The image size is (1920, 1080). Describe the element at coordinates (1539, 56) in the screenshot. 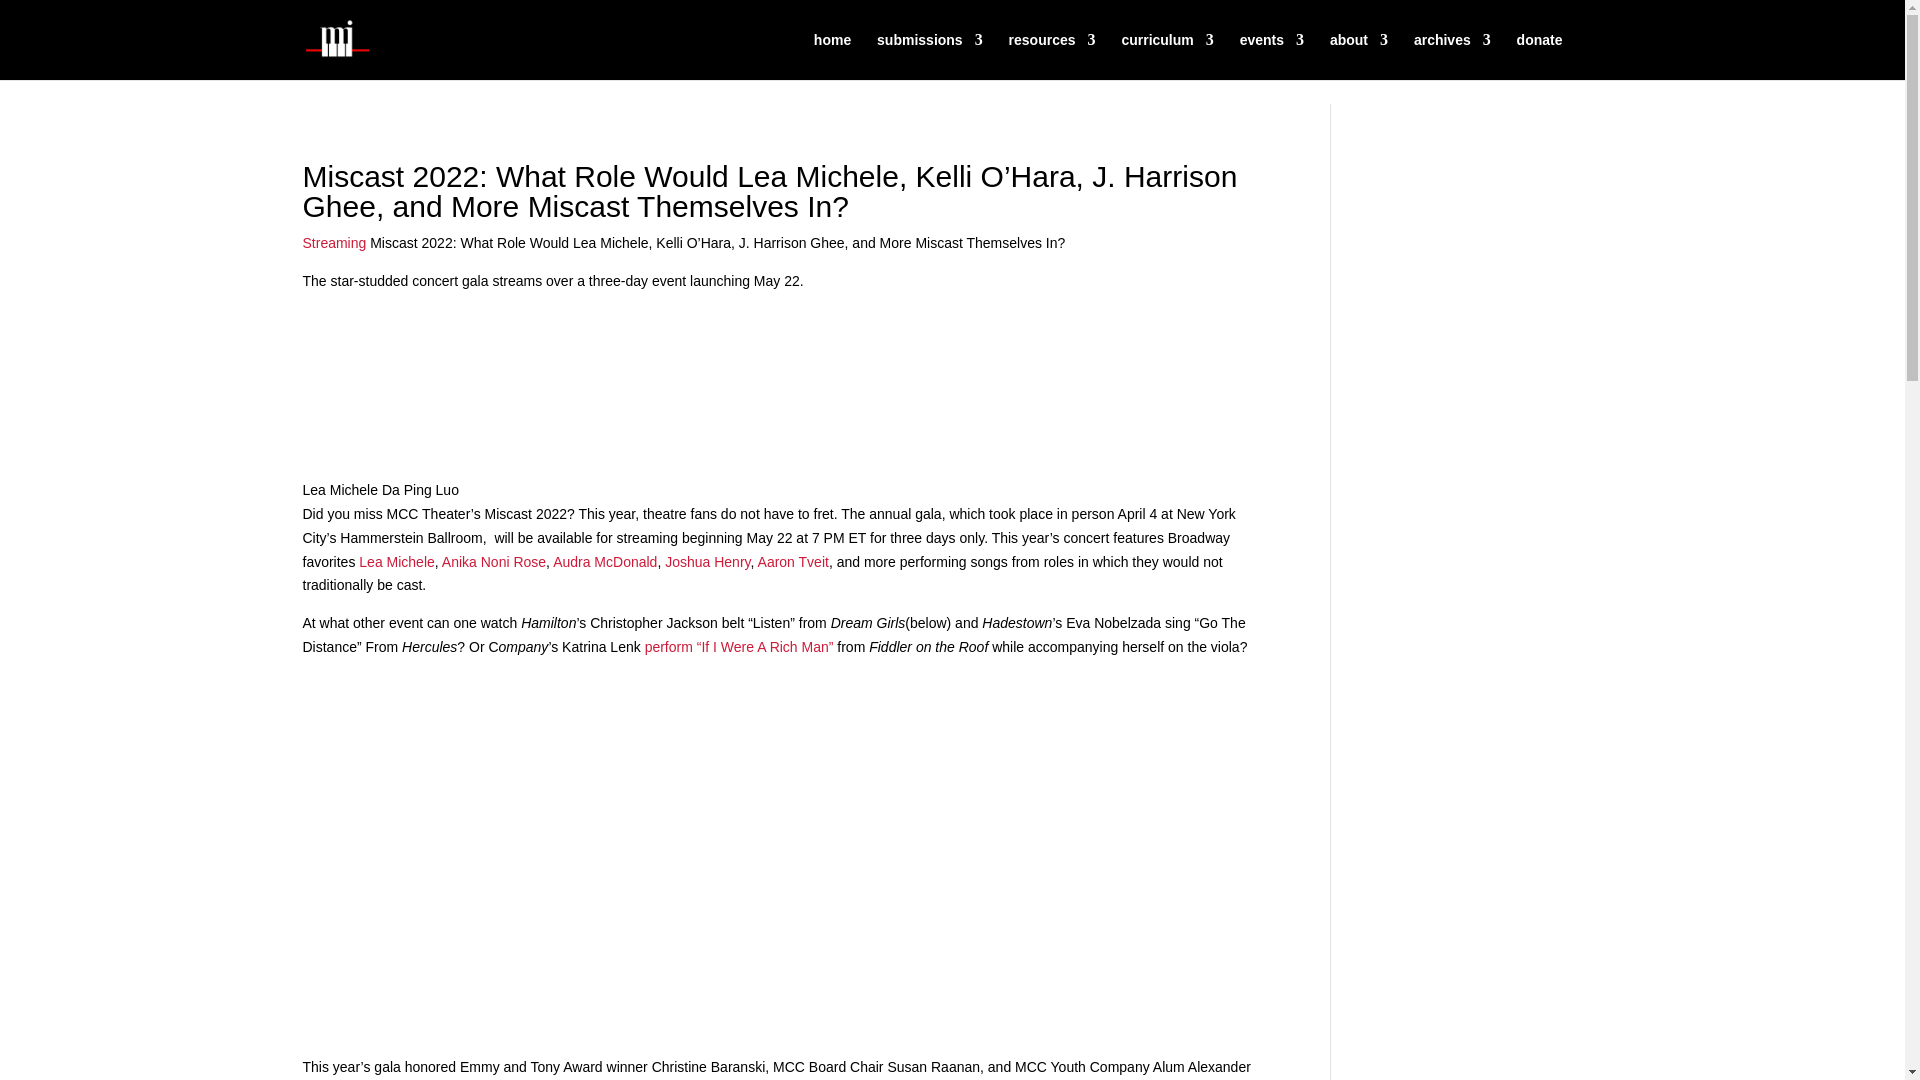

I see `donate` at that location.